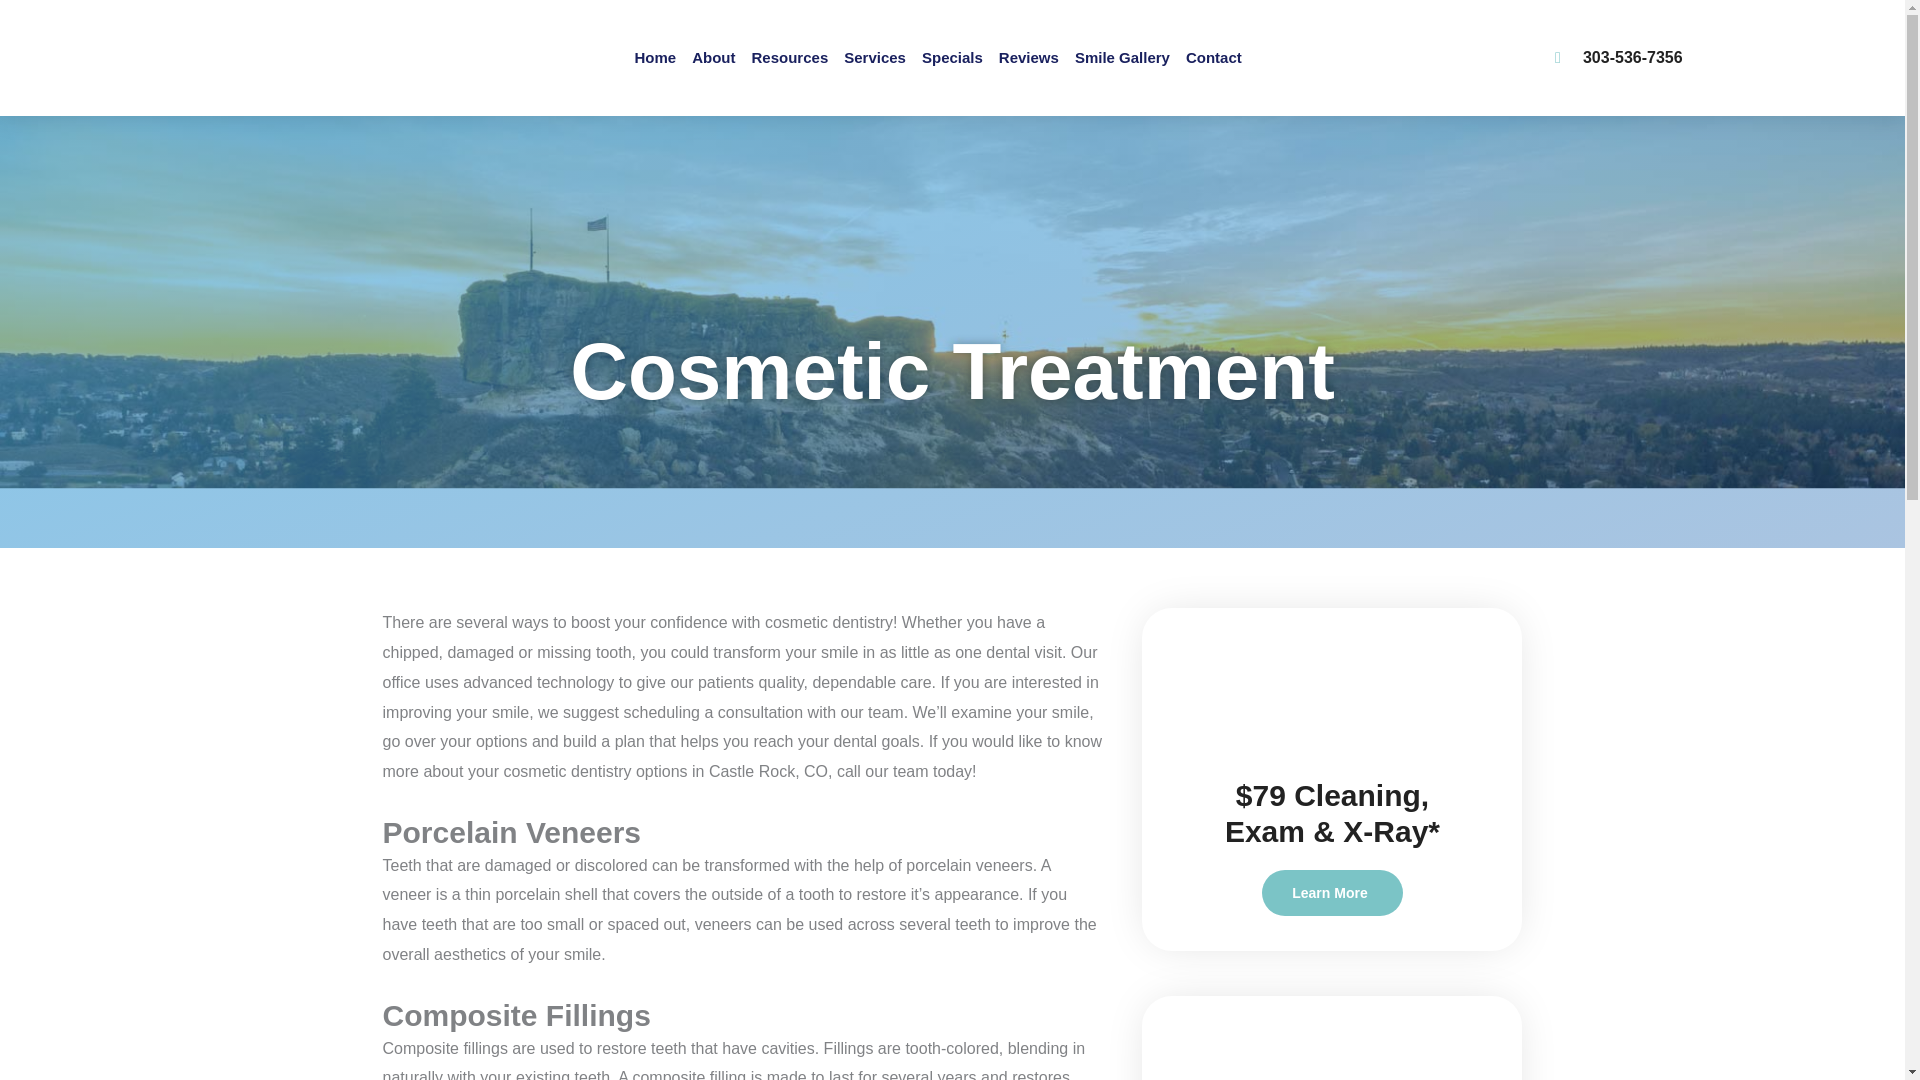  Describe the element at coordinates (1214, 58) in the screenshot. I see `Contact` at that location.